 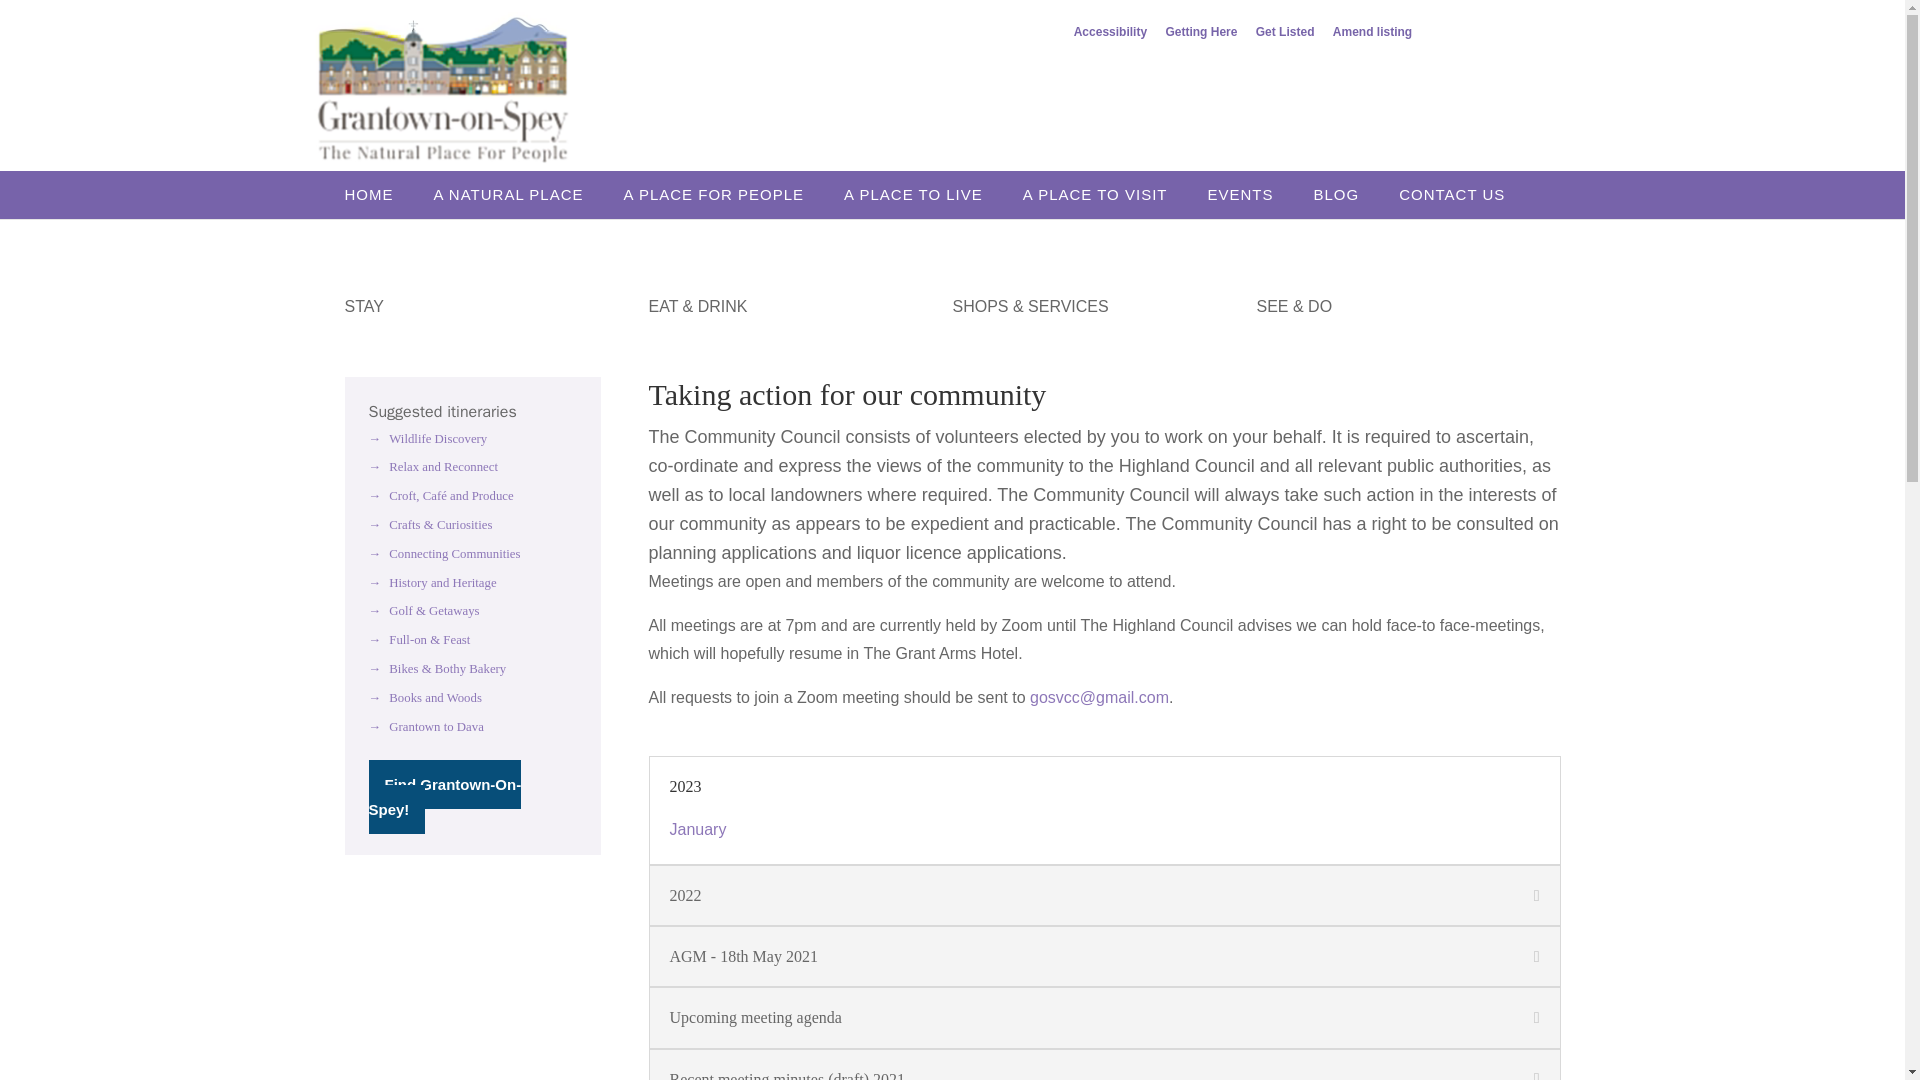 I want to click on Getting Here, so click(x=1200, y=36).